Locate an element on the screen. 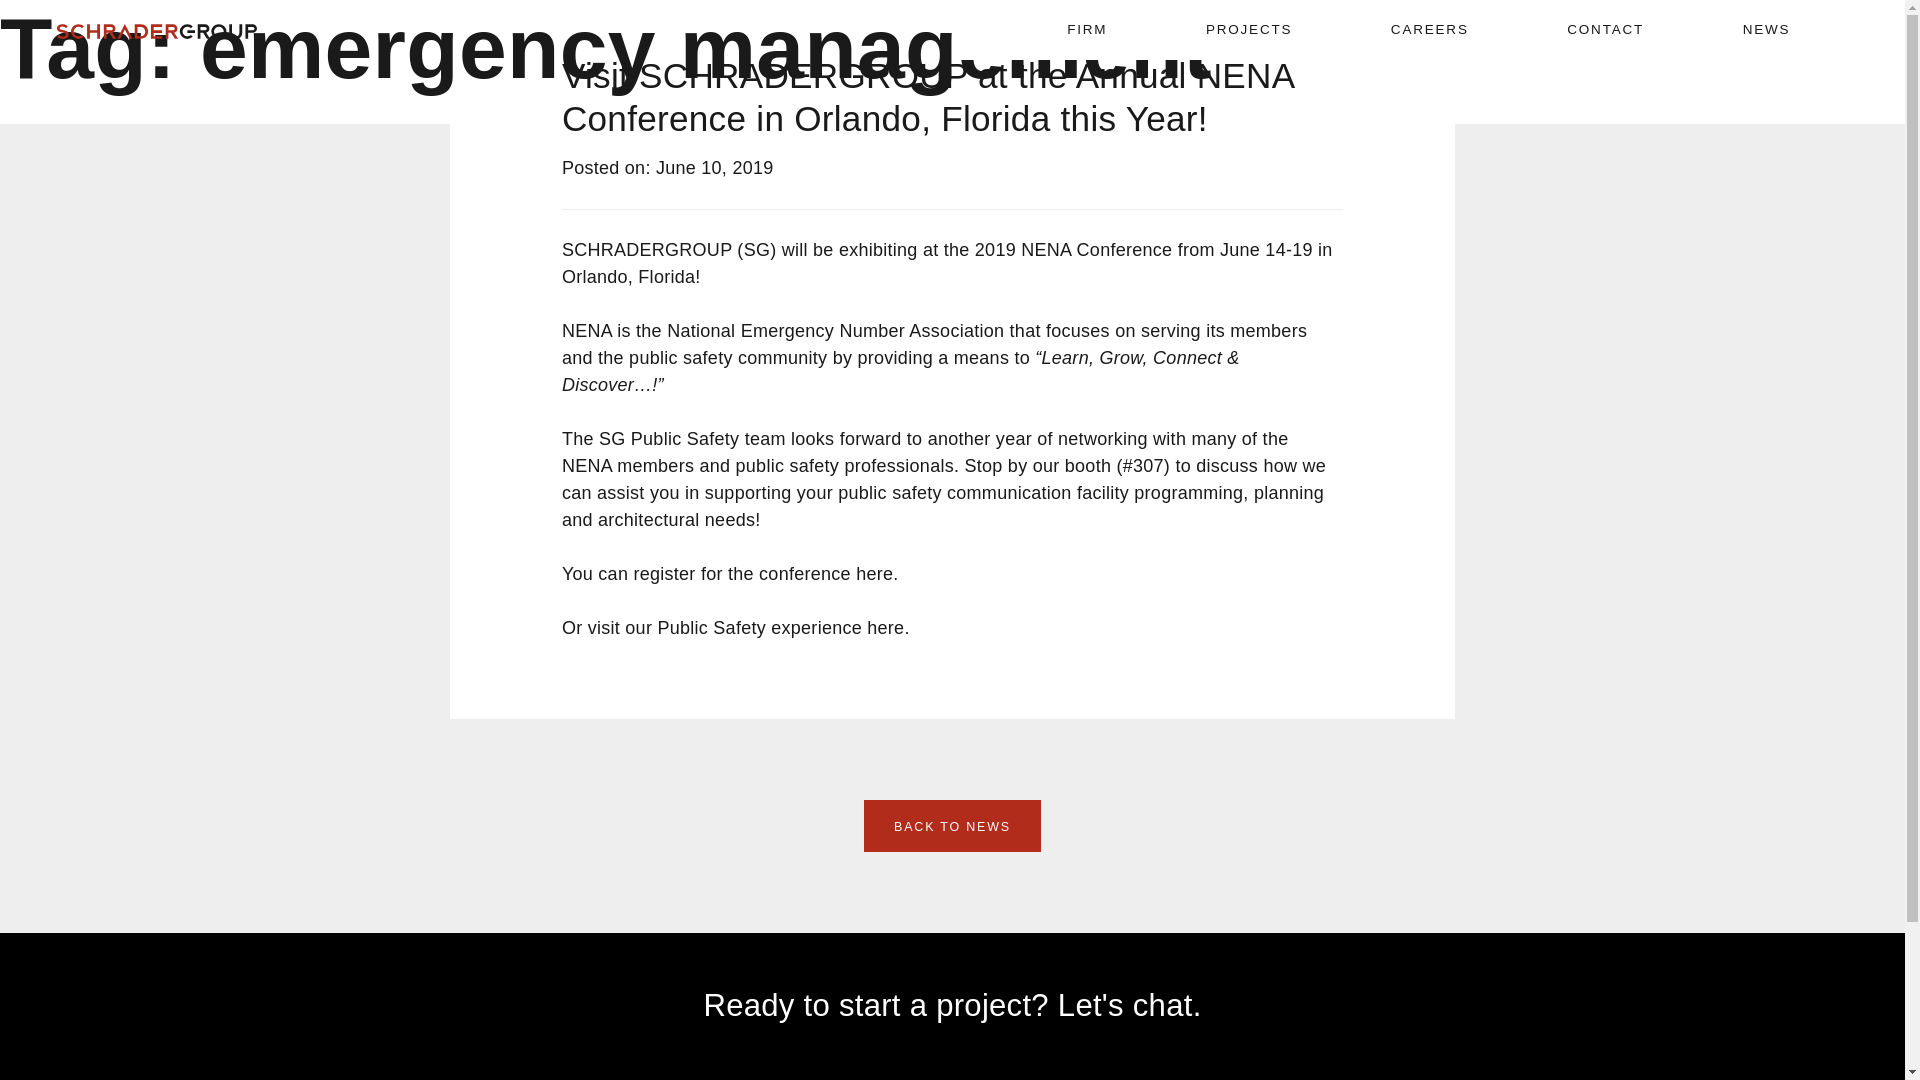  CONTACT is located at coordinates (1604, 30).